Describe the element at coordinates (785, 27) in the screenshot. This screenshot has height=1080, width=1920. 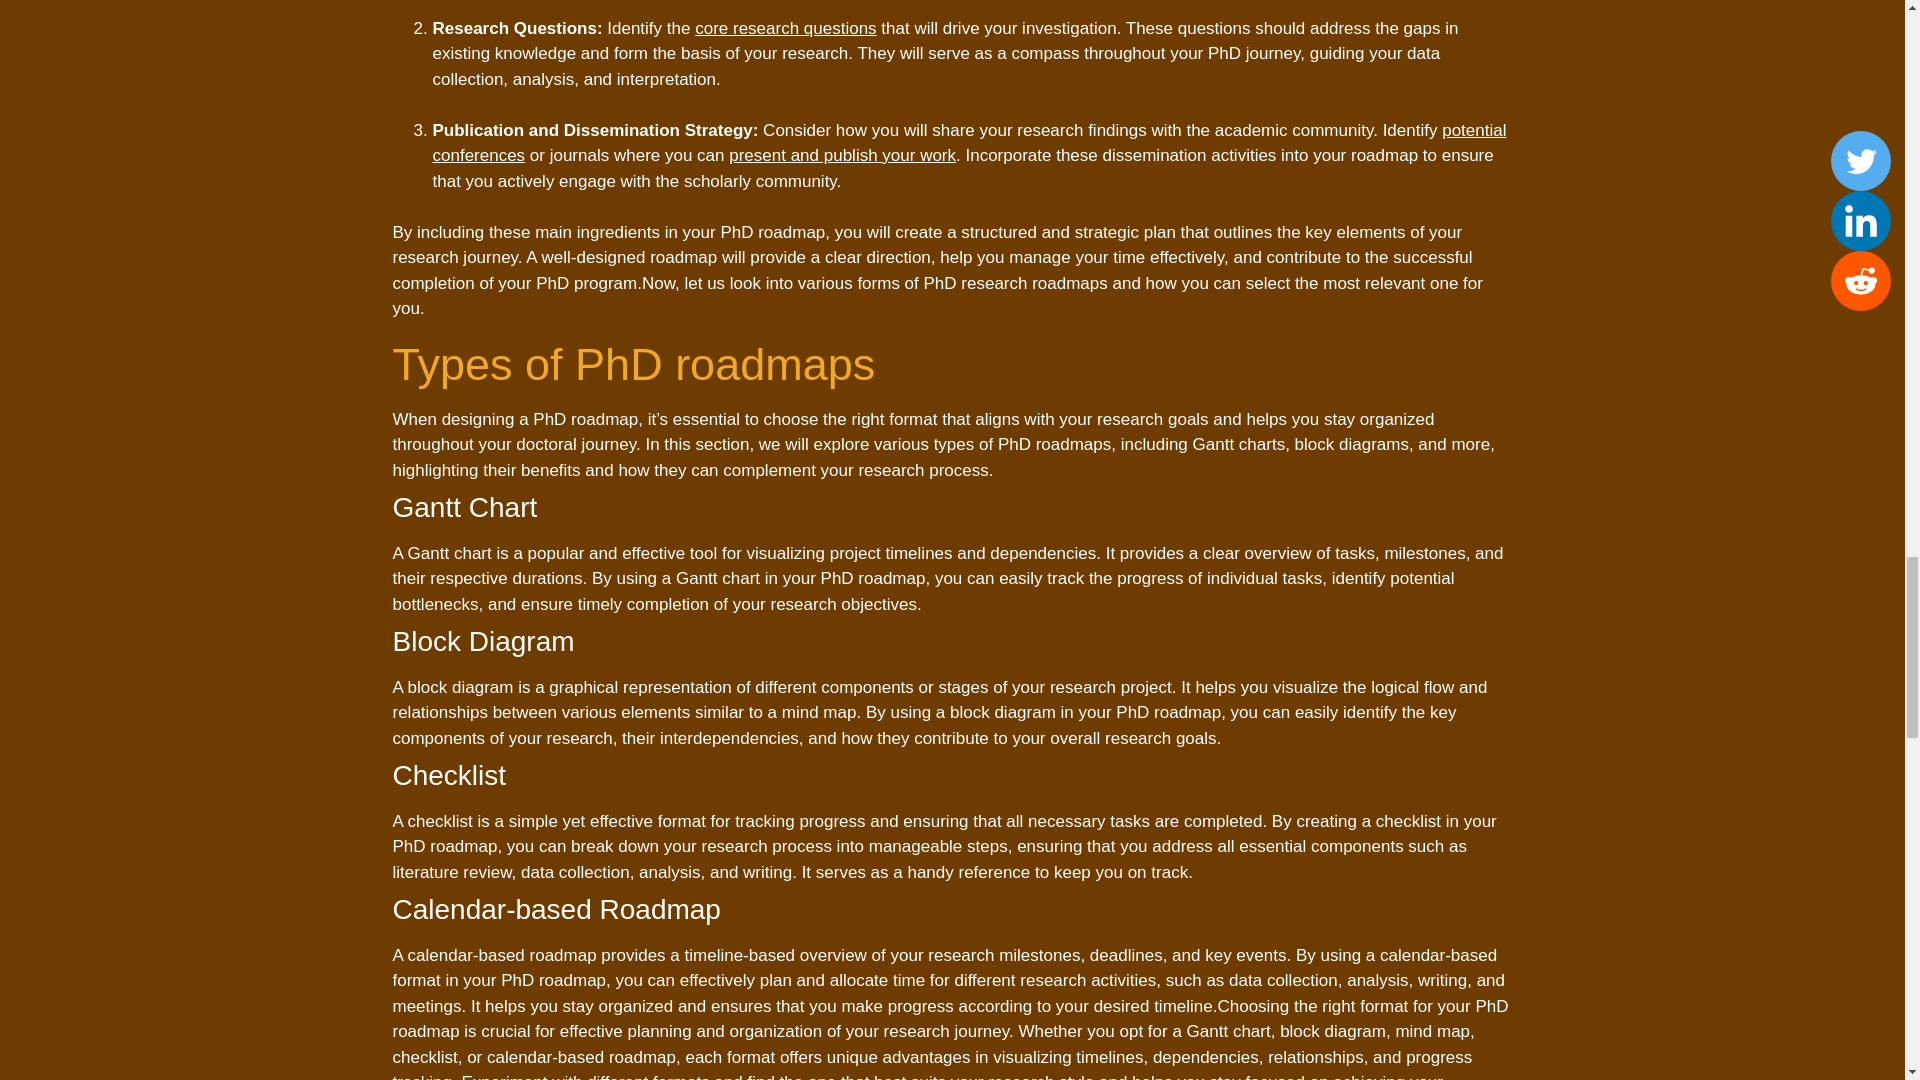
I see `core research questions` at that location.